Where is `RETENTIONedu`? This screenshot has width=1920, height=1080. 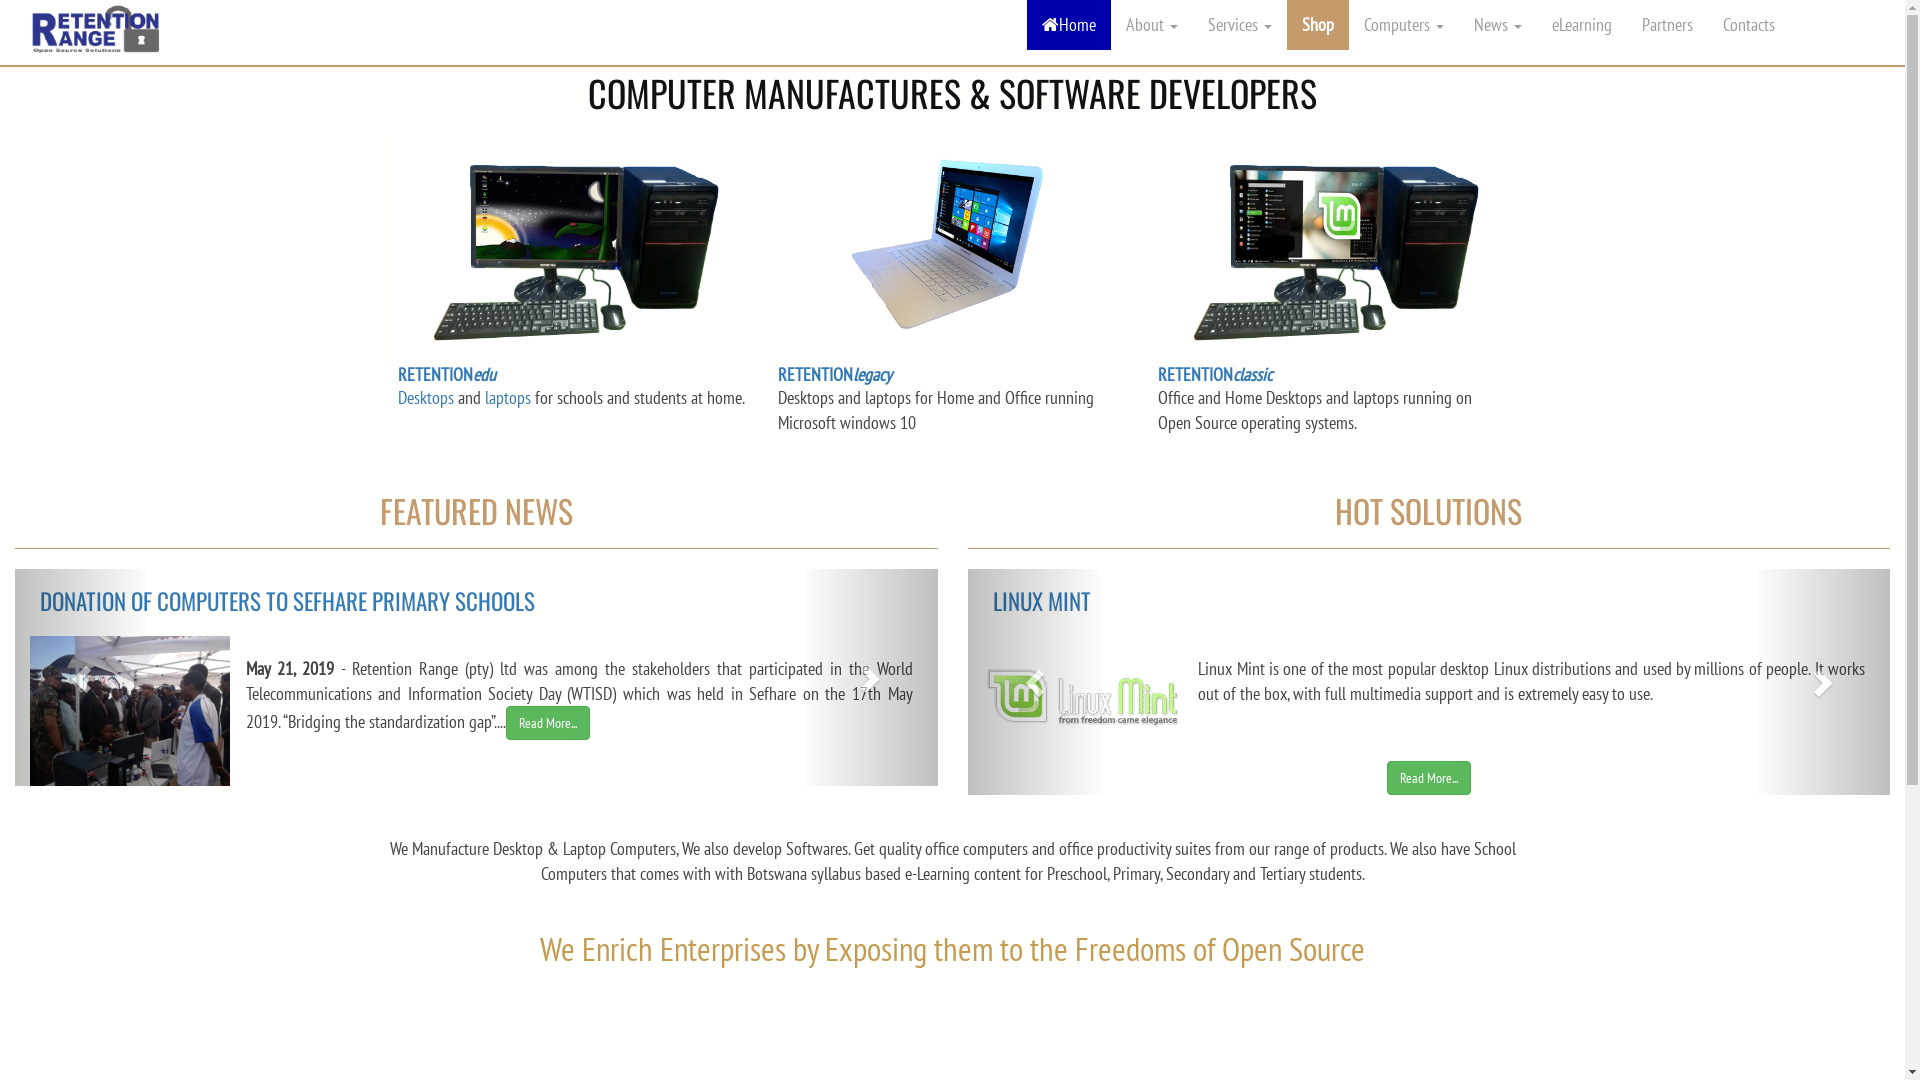
RETENTIONedu is located at coordinates (447, 374).